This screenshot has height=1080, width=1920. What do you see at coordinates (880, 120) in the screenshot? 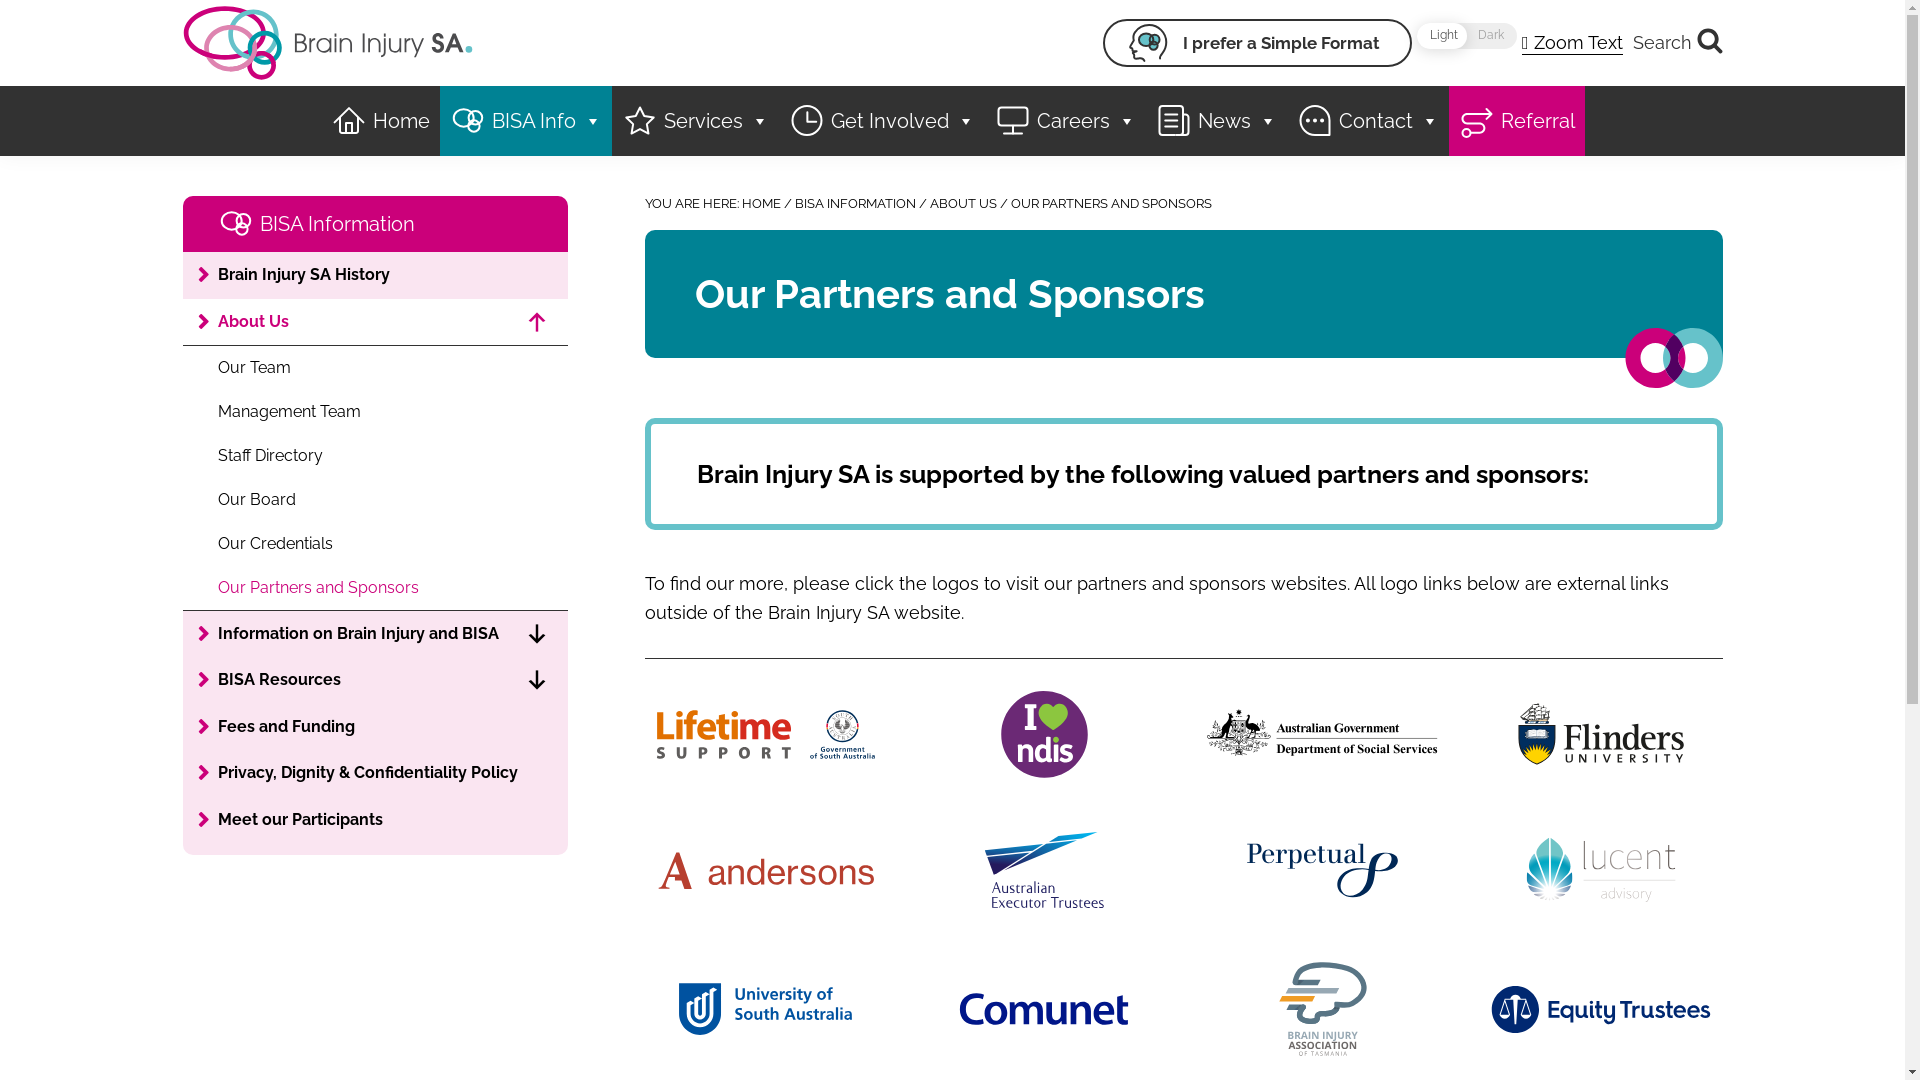
I see `Get Involved` at bounding box center [880, 120].